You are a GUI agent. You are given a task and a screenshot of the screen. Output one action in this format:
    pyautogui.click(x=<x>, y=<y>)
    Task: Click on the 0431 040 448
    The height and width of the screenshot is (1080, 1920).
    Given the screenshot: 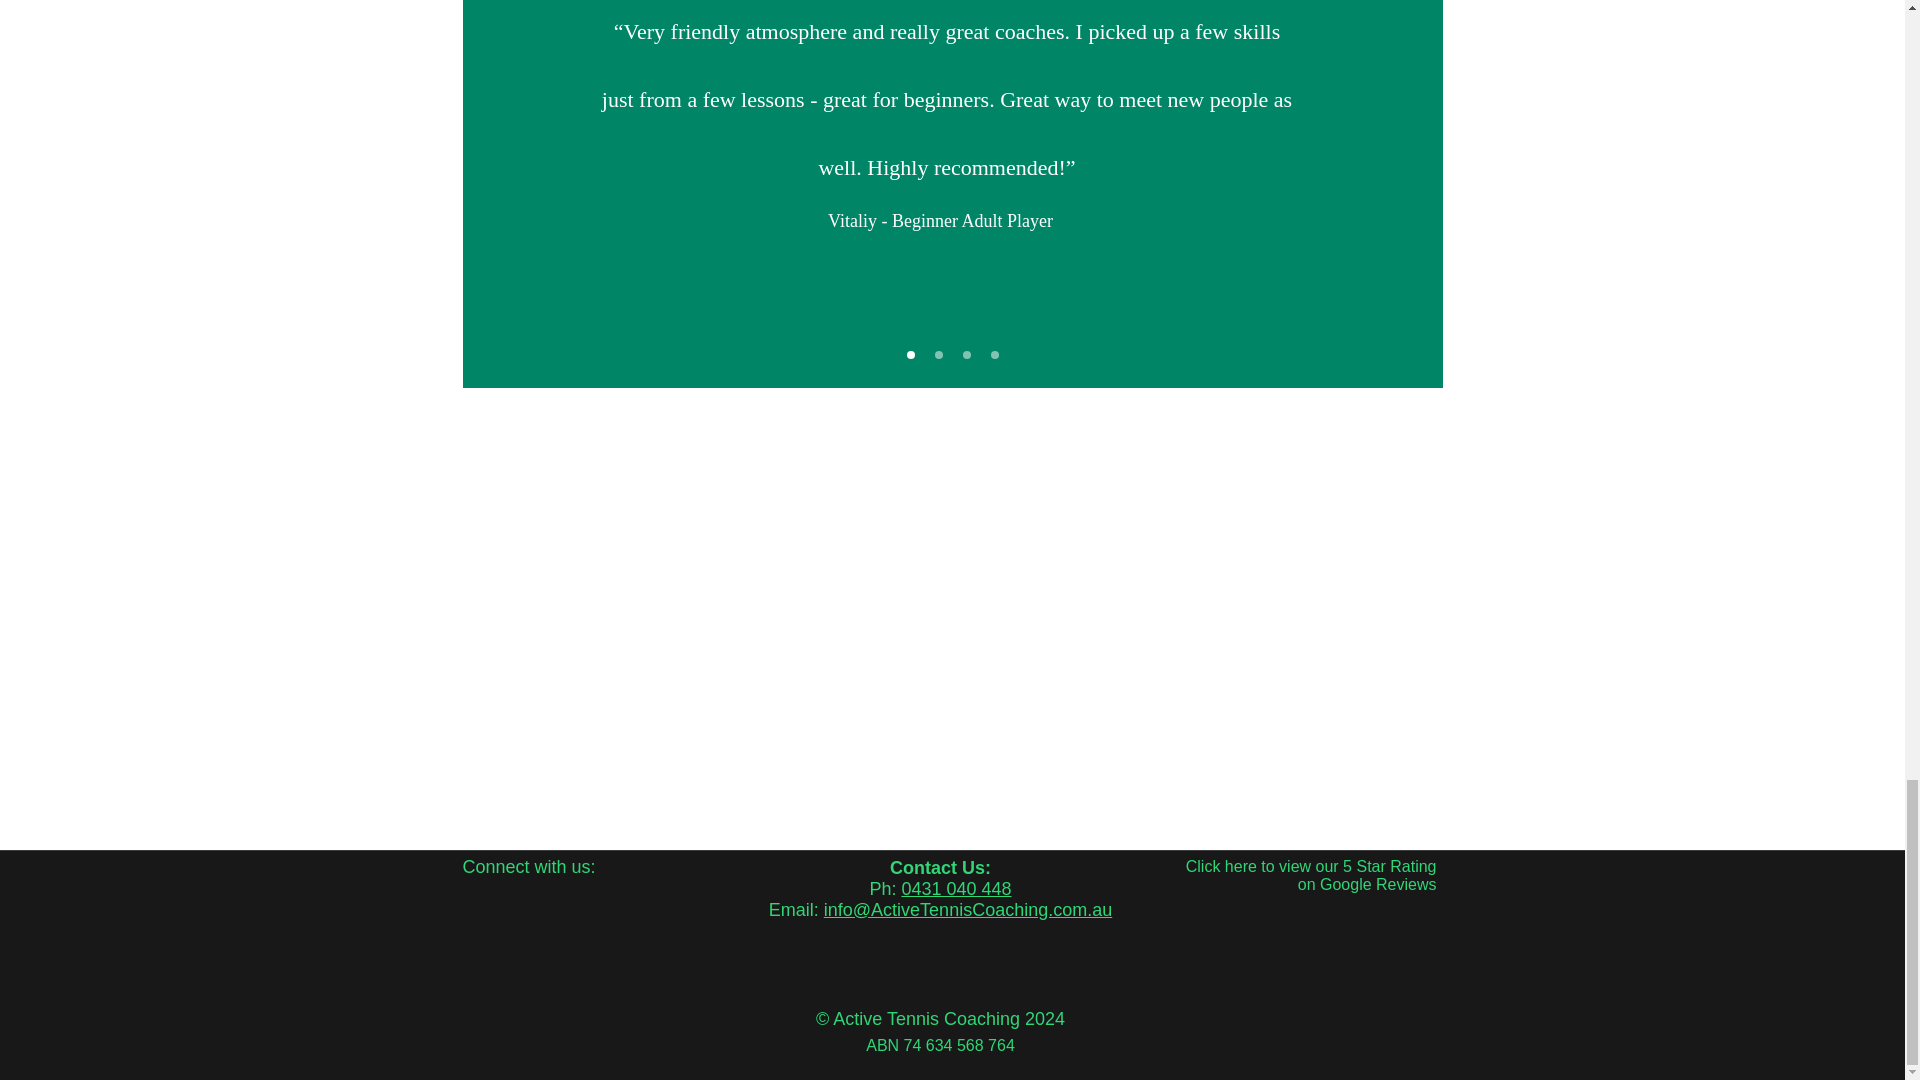 What is the action you would take?
    pyautogui.click(x=956, y=888)
    